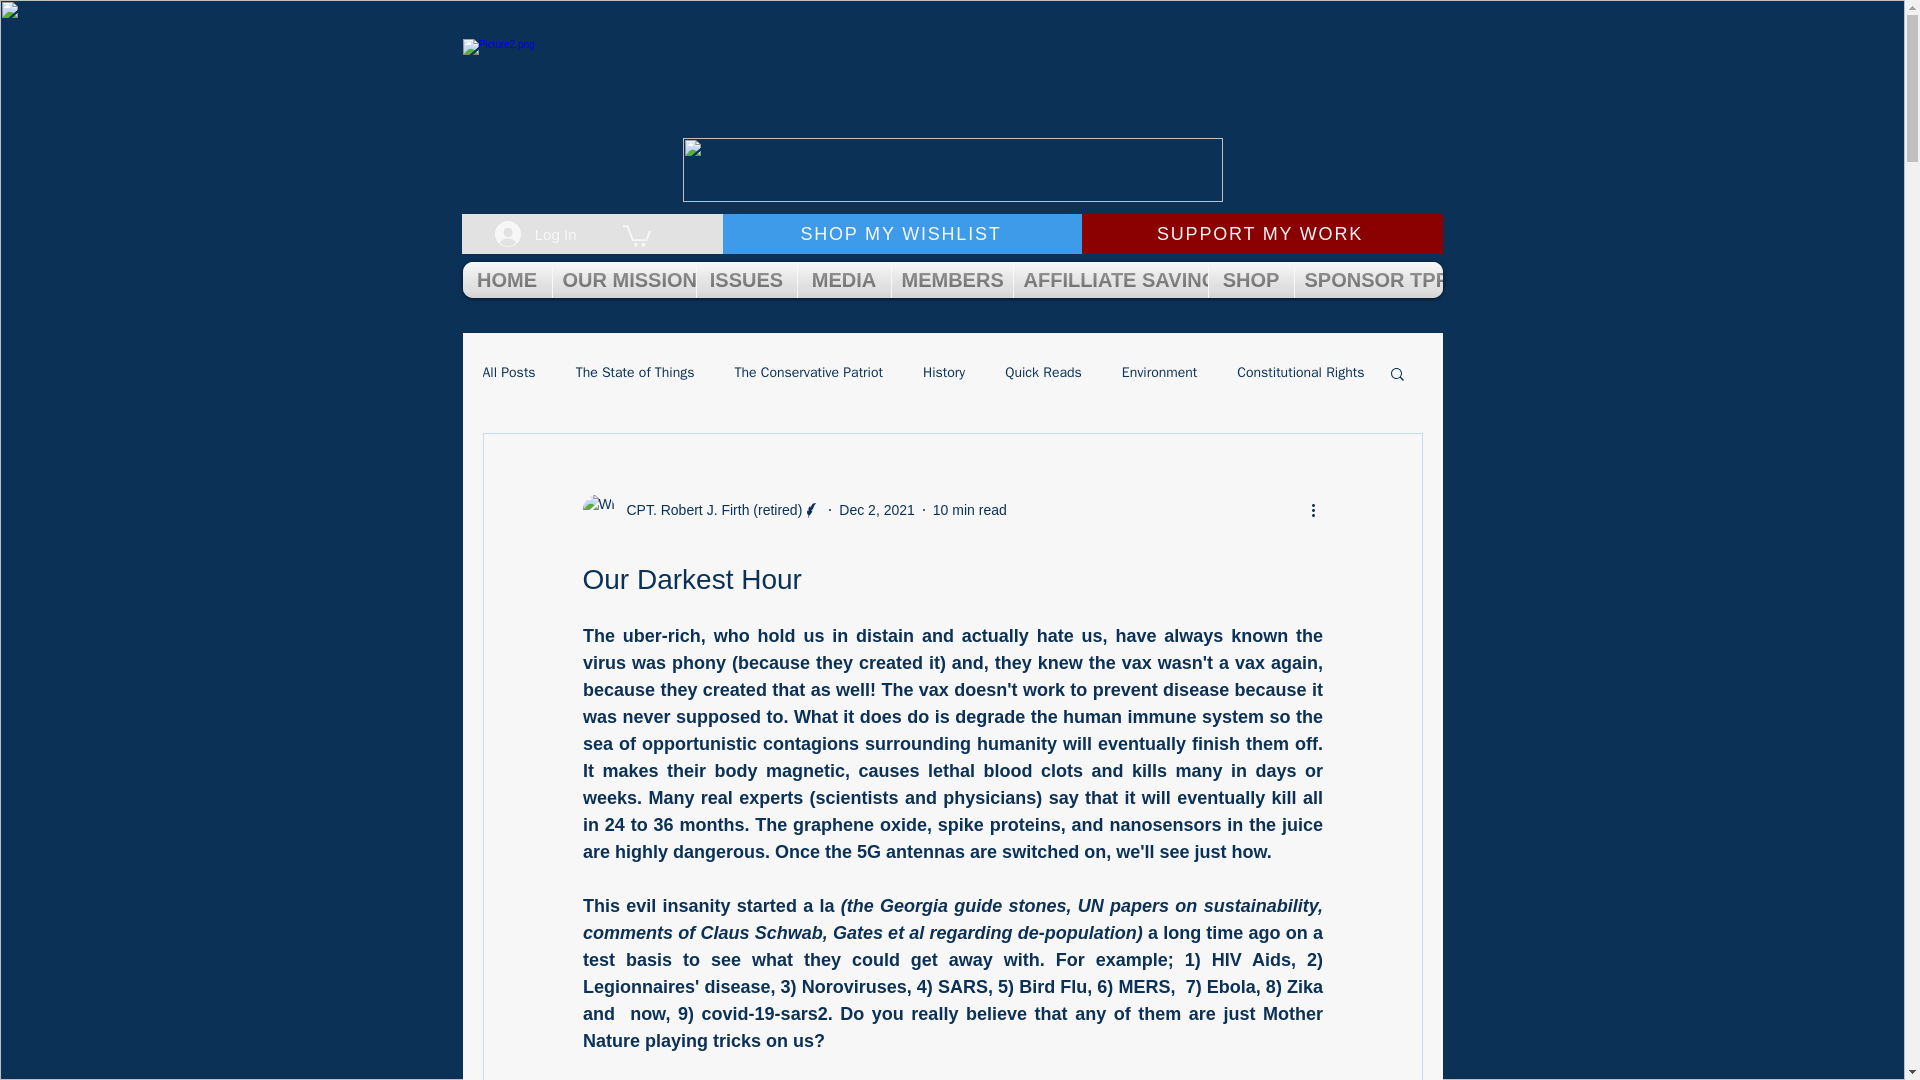 This screenshot has width=1920, height=1080. Describe the element at coordinates (970, 510) in the screenshot. I see `10 min read` at that location.